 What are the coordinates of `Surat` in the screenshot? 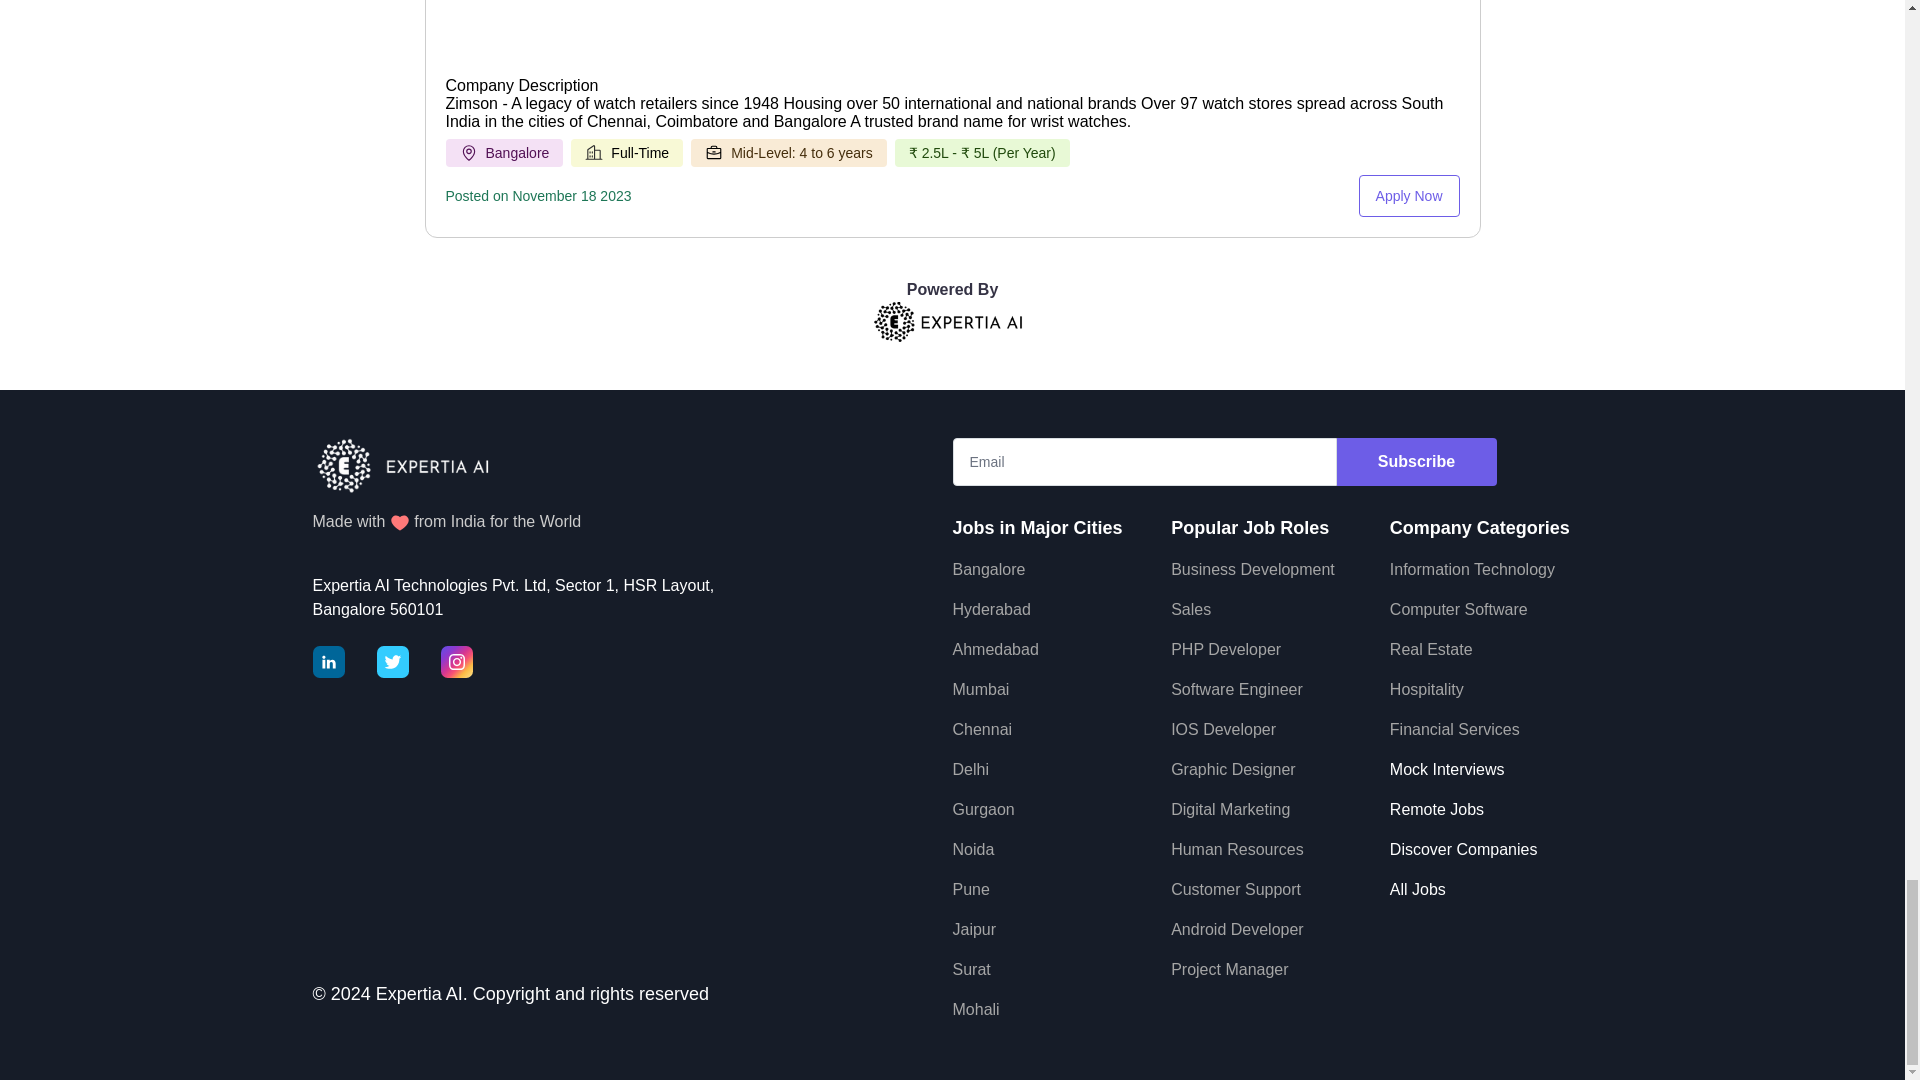 It's located at (971, 970).